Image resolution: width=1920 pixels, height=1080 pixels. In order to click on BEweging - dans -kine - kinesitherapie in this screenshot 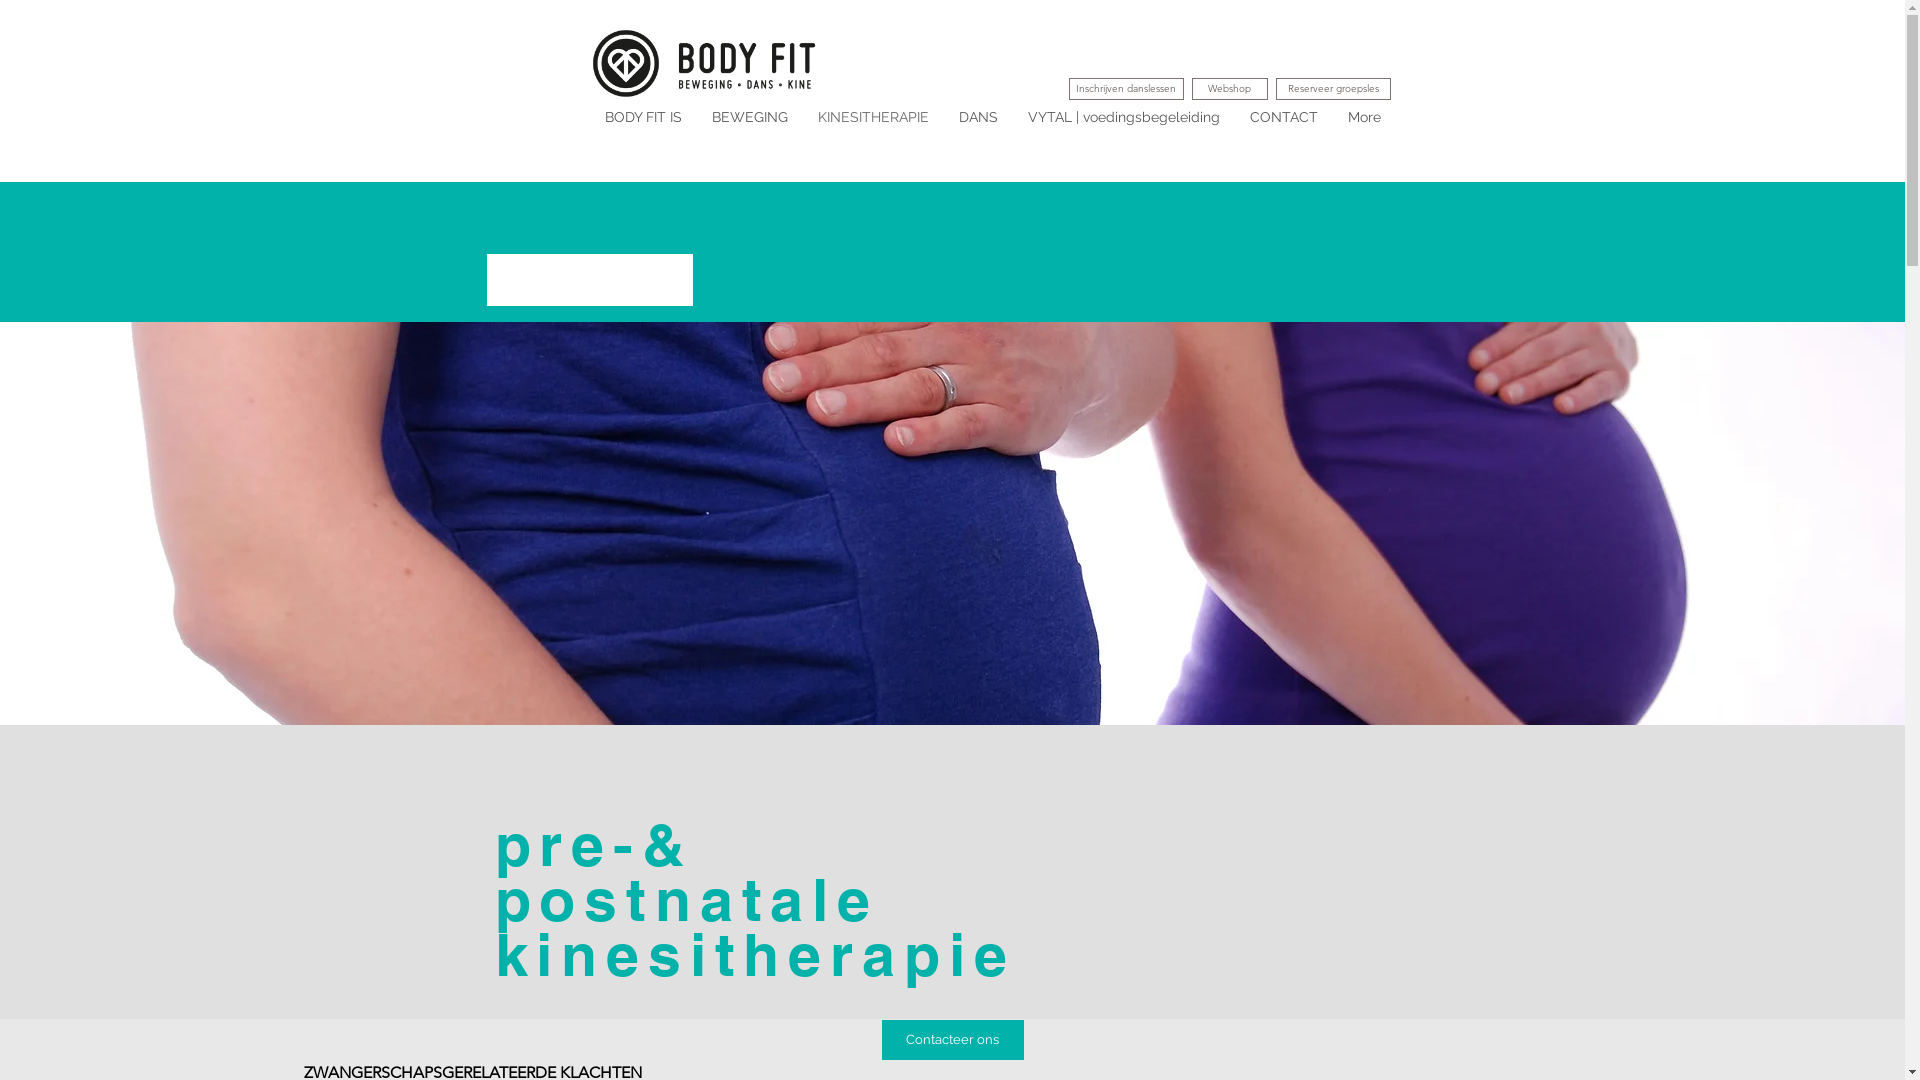, I will do `click(716, 64)`.